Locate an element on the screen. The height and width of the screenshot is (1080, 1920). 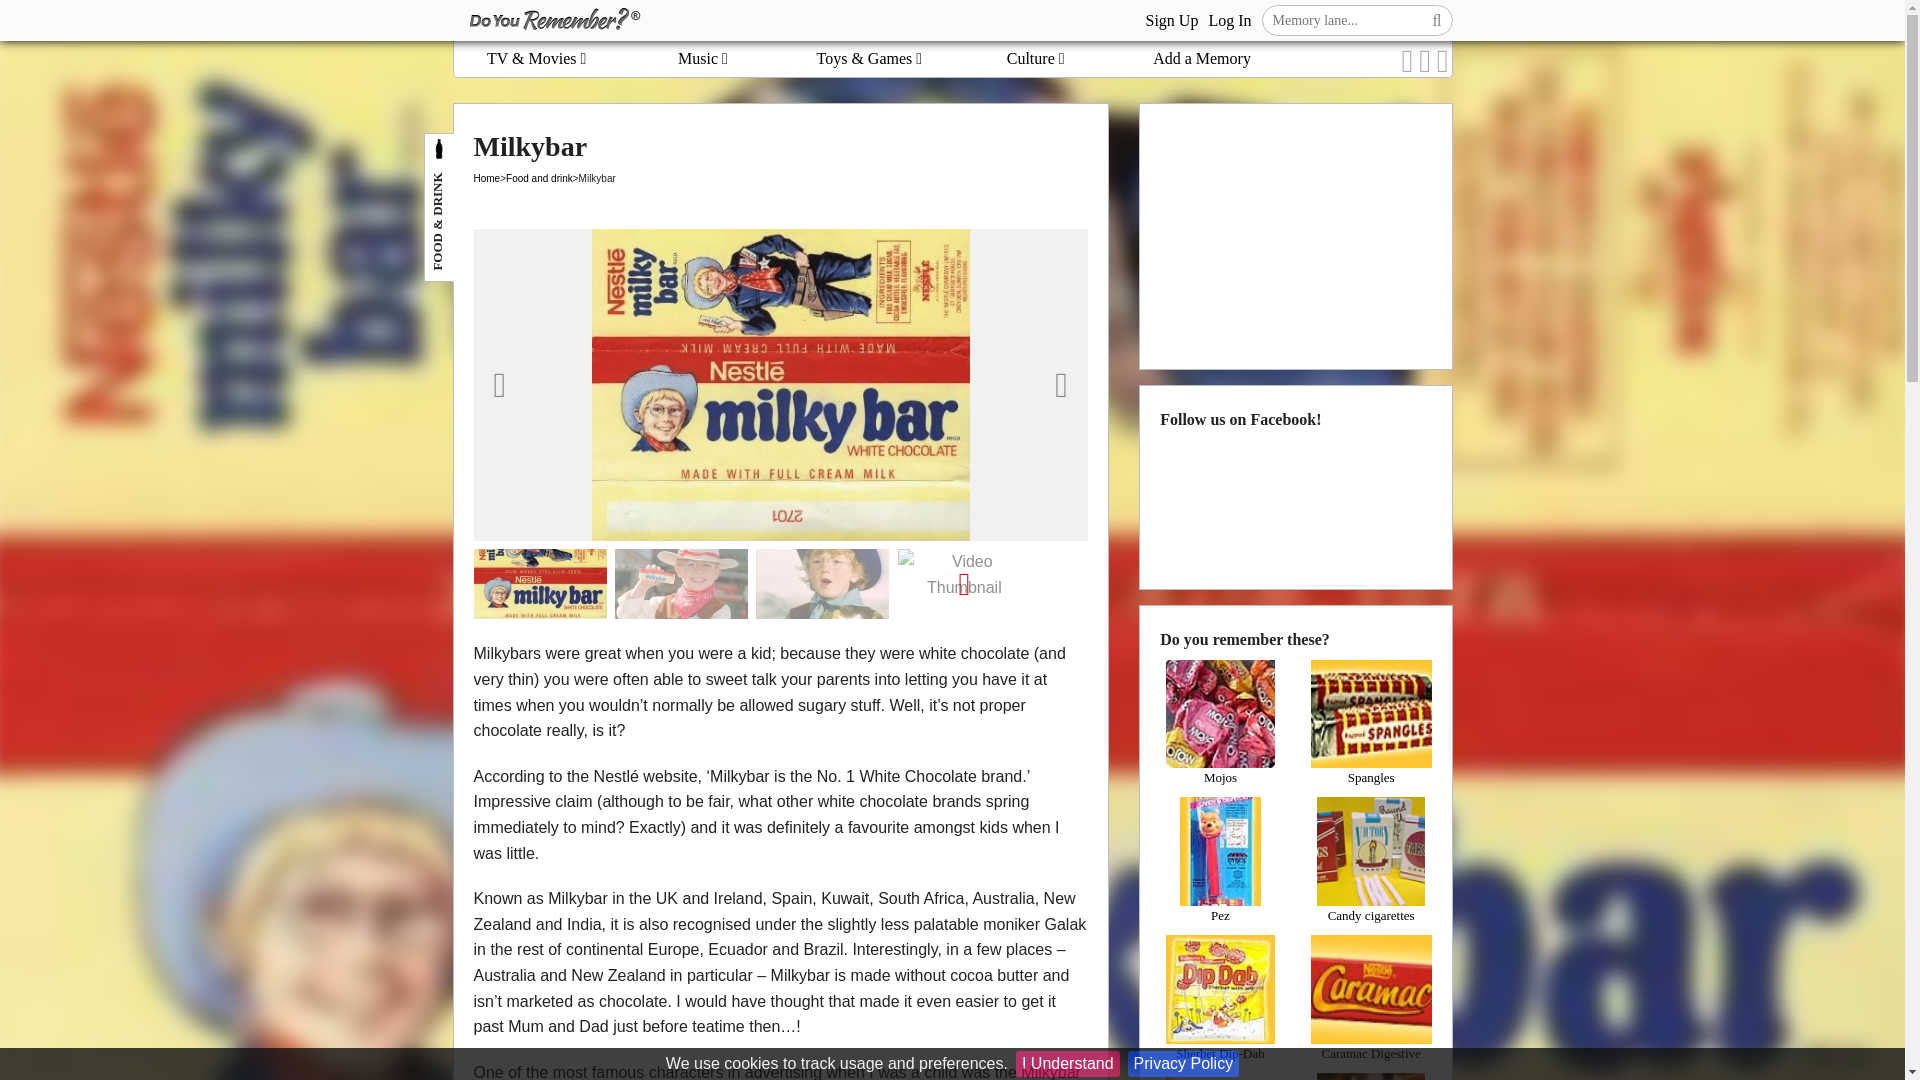
Sign Up is located at coordinates (1171, 20).